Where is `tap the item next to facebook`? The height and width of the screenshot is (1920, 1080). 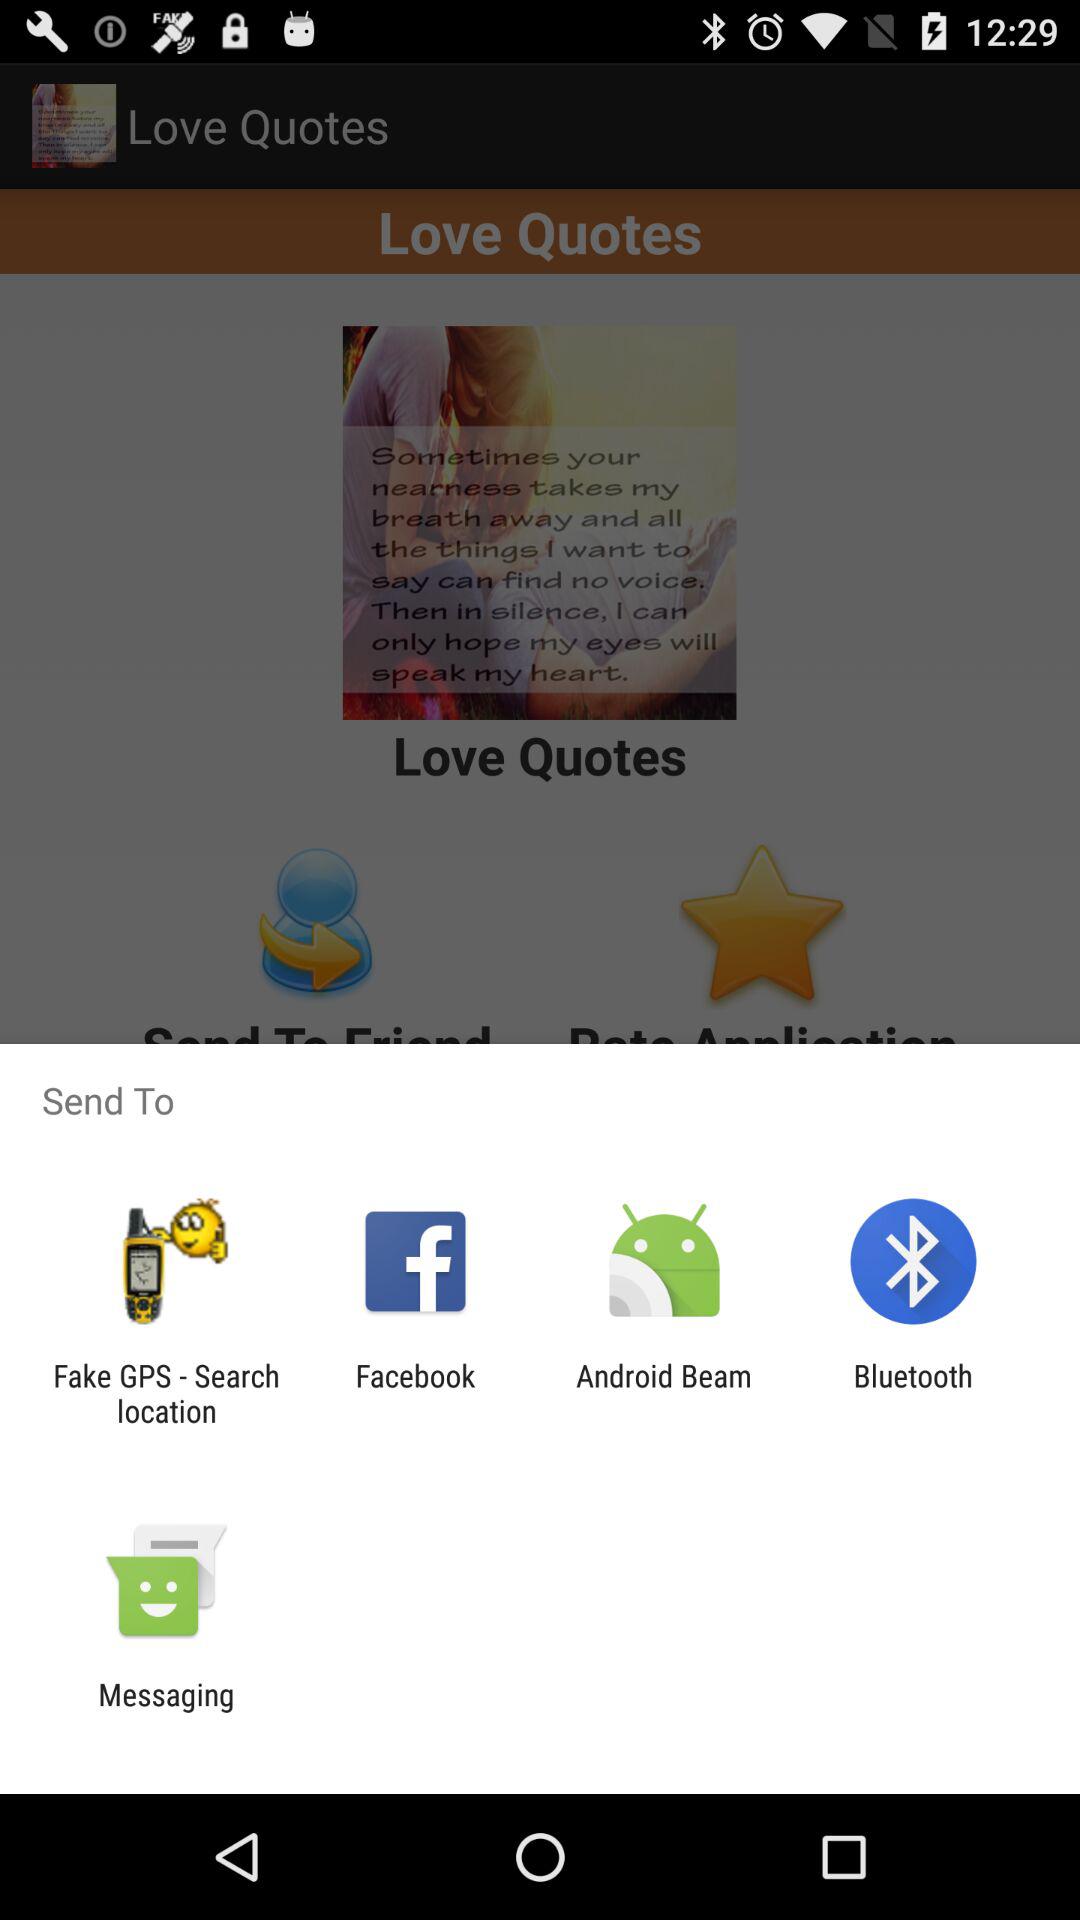 tap the item next to facebook is located at coordinates (166, 1393).